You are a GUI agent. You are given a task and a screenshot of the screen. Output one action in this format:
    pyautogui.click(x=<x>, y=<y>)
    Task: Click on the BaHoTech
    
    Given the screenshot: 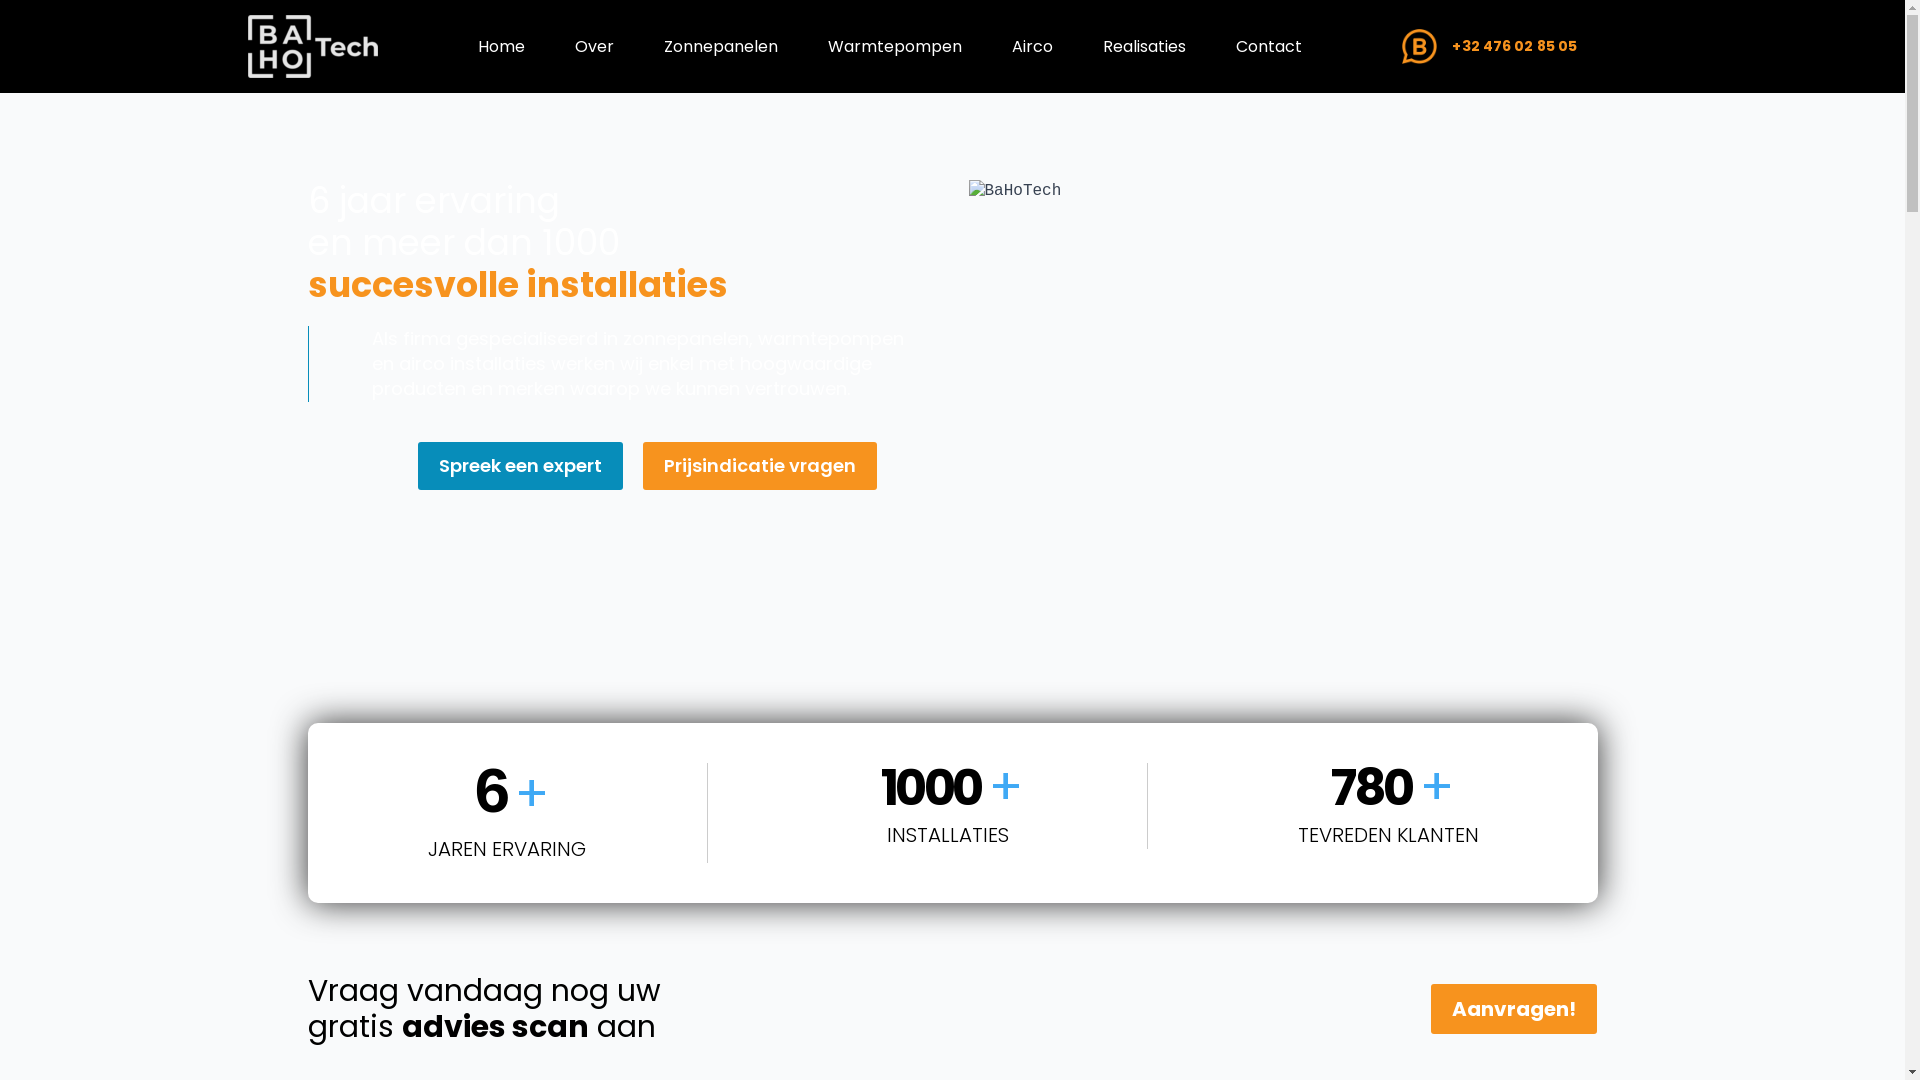 What is the action you would take?
    pyautogui.click(x=1420, y=46)
    